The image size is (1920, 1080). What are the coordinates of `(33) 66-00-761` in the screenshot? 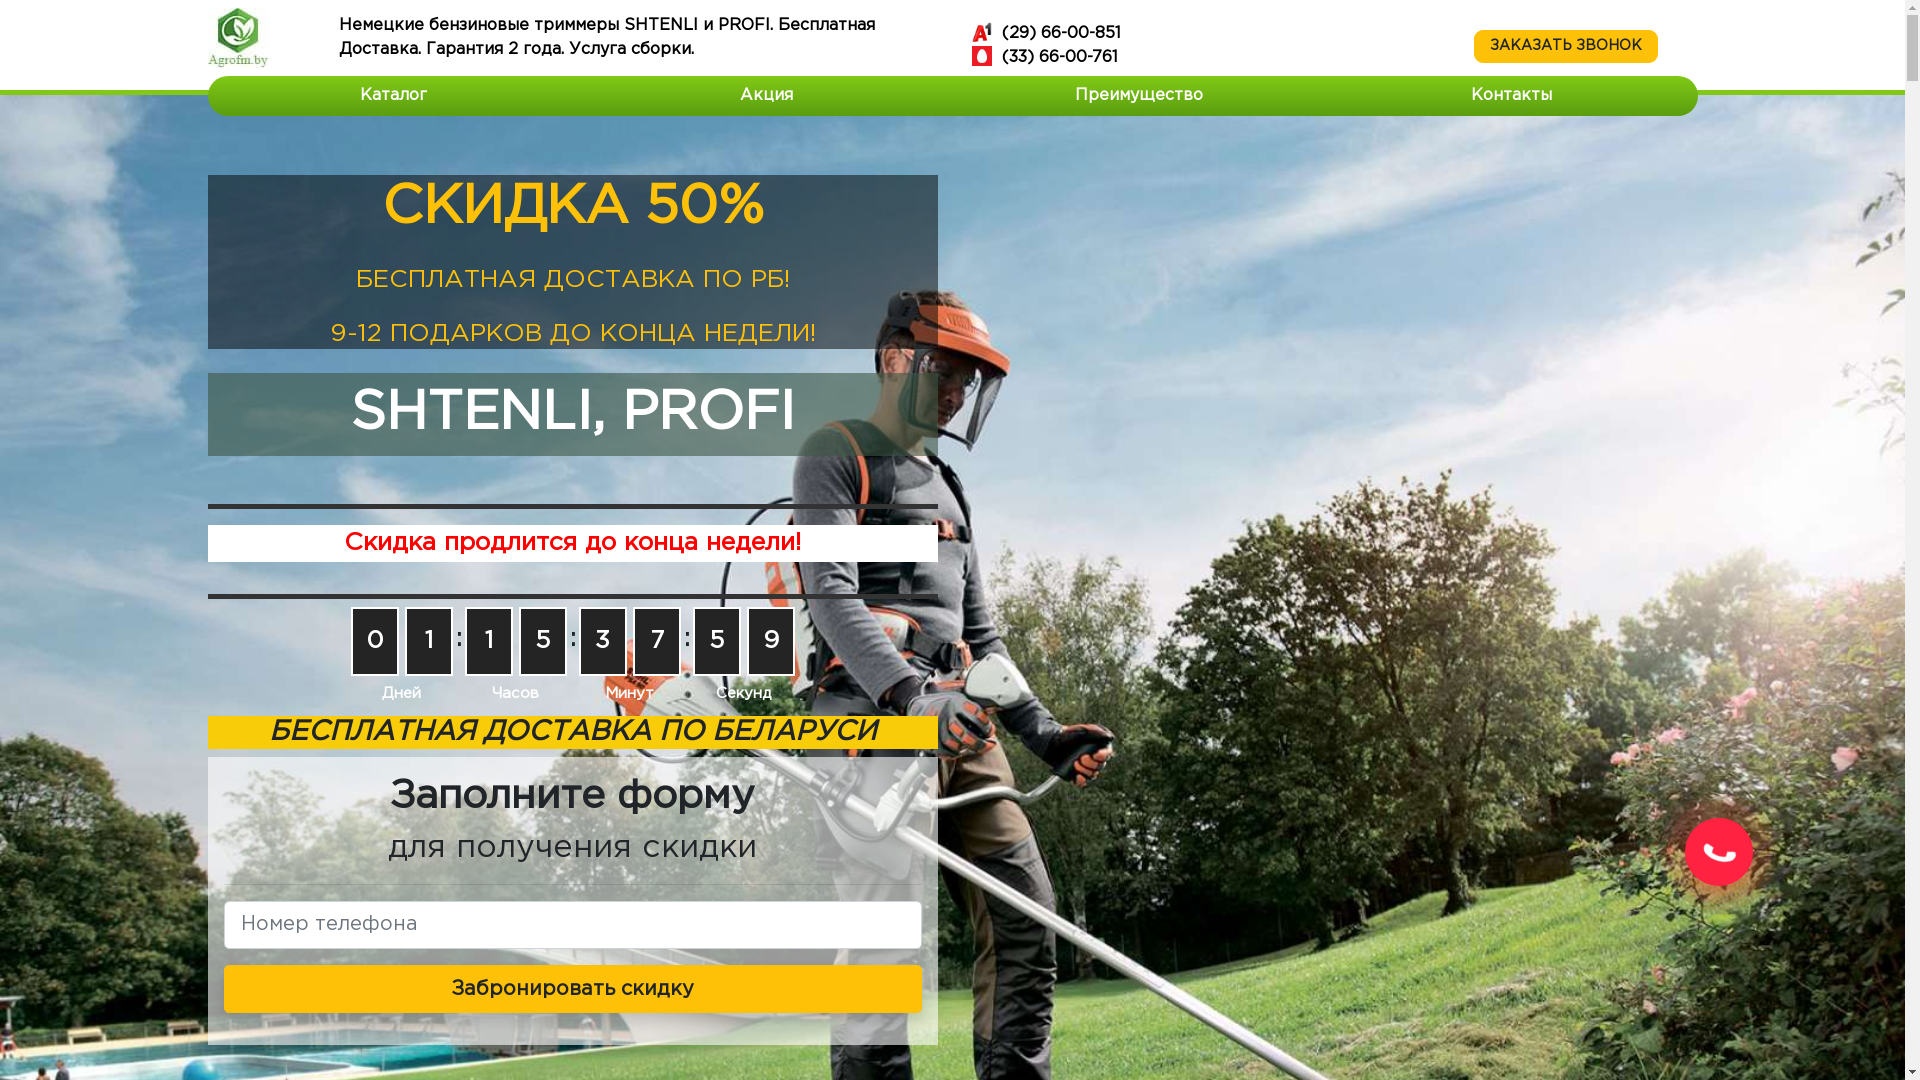 It's located at (1208, 58).